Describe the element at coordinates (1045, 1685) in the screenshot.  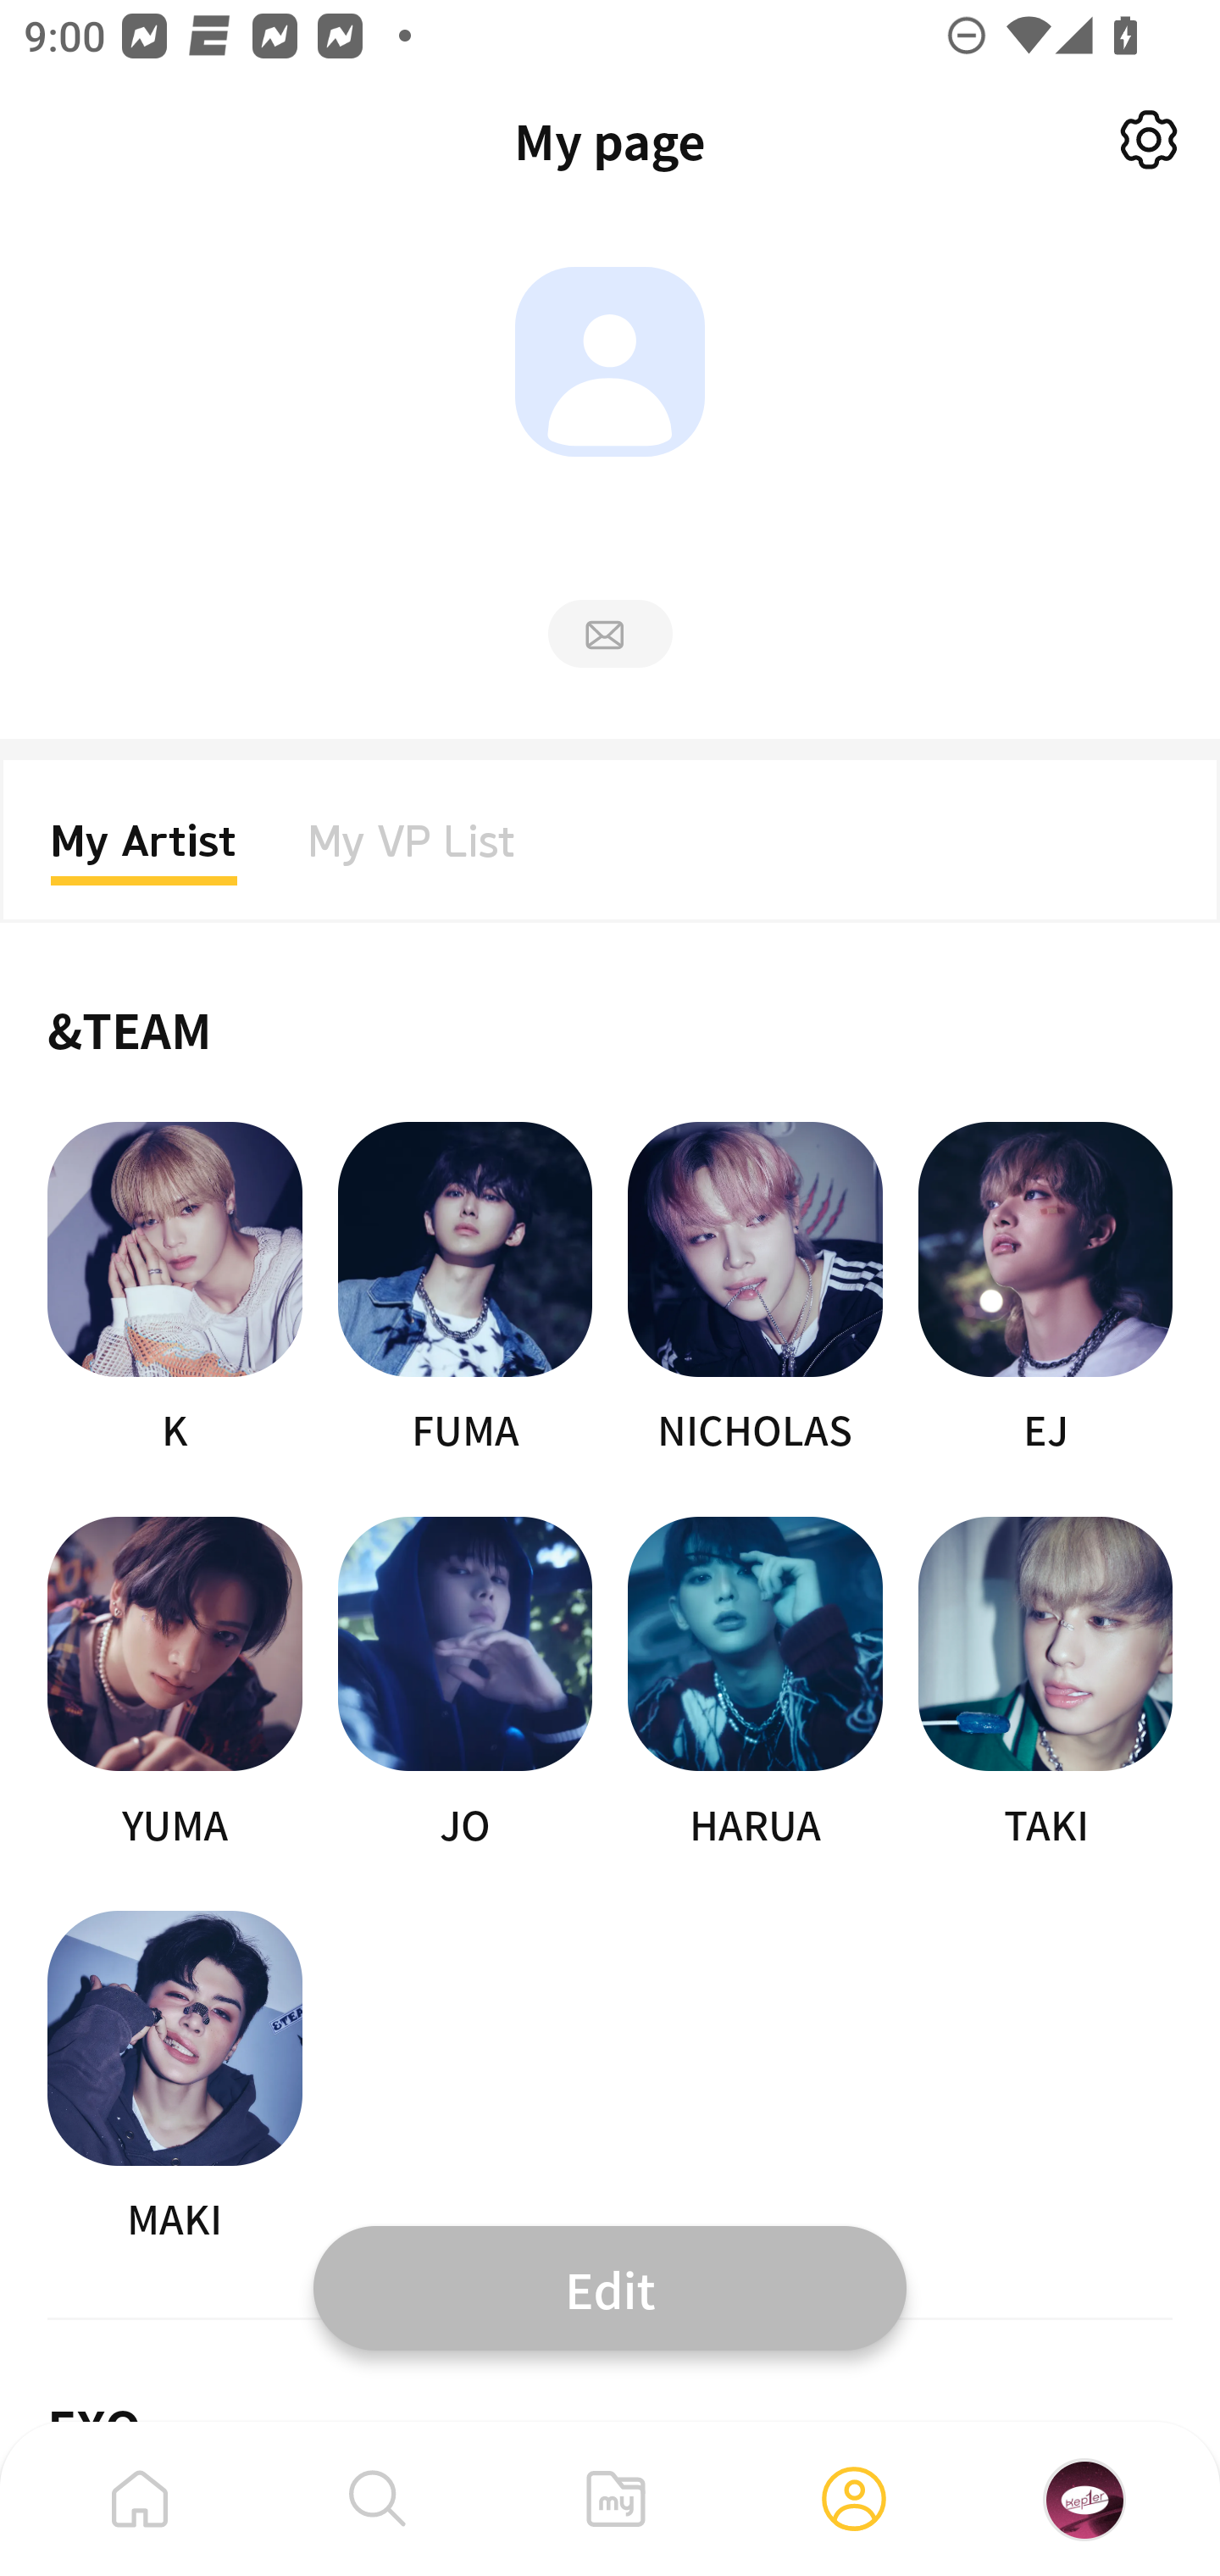
I see `TAKI` at that location.